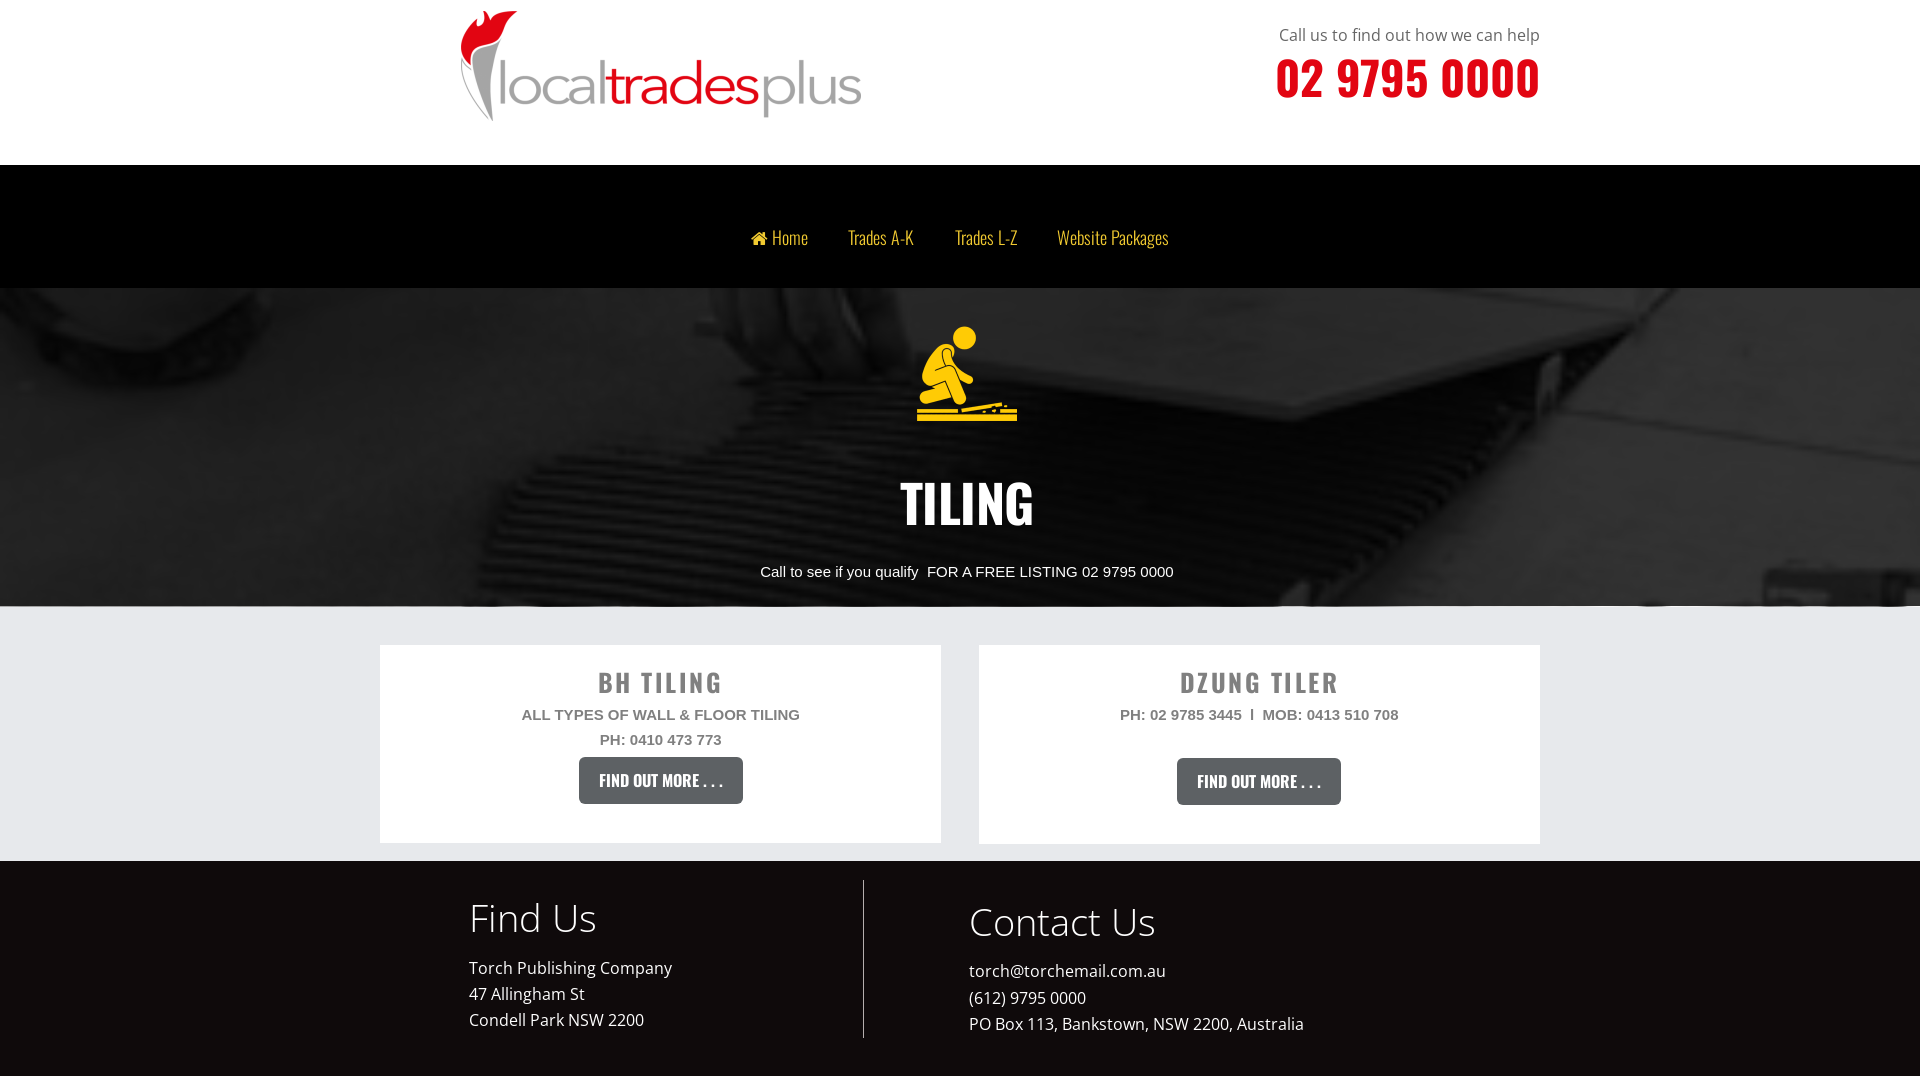 The width and height of the screenshot is (1920, 1080). I want to click on 0410 473 773, so click(676, 740).